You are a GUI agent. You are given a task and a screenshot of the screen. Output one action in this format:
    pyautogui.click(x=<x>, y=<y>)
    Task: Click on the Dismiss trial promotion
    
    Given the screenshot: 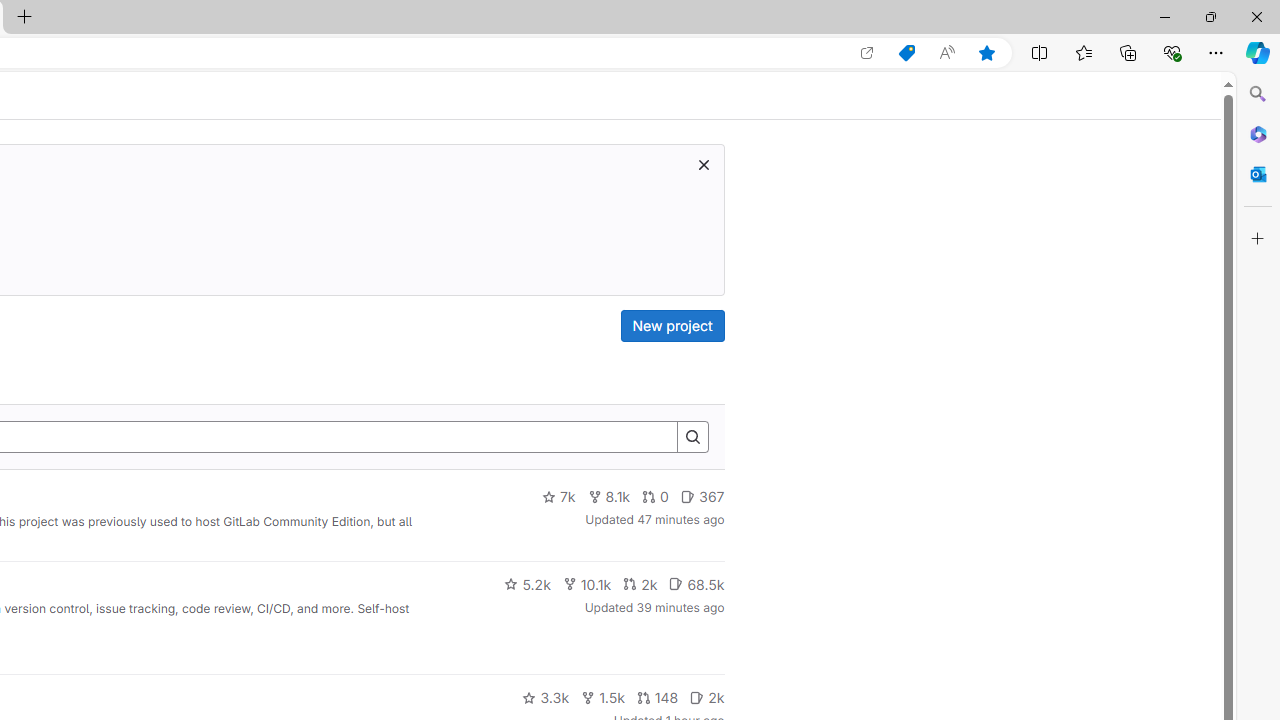 What is the action you would take?
    pyautogui.click(x=703, y=164)
    